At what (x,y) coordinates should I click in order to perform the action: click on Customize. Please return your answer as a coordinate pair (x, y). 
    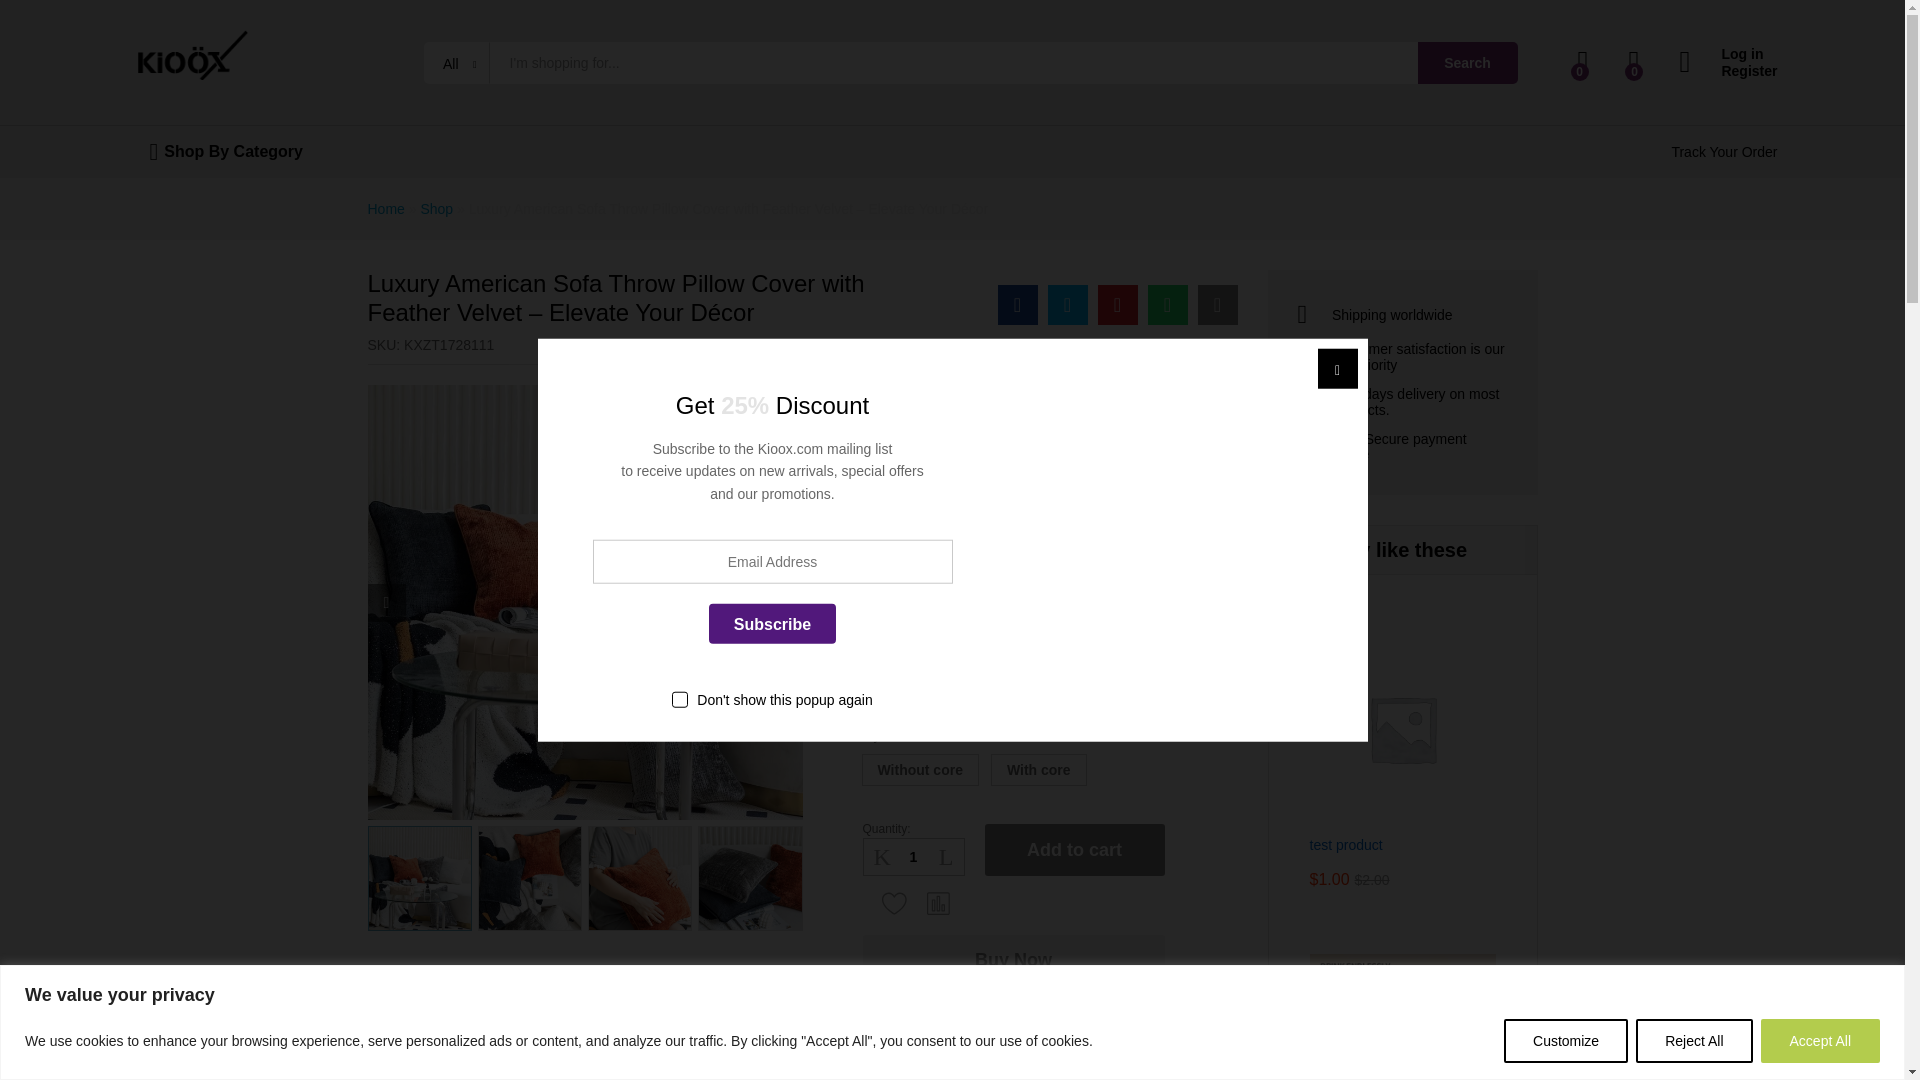
    Looking at the image, I should click on (1566, 1040).